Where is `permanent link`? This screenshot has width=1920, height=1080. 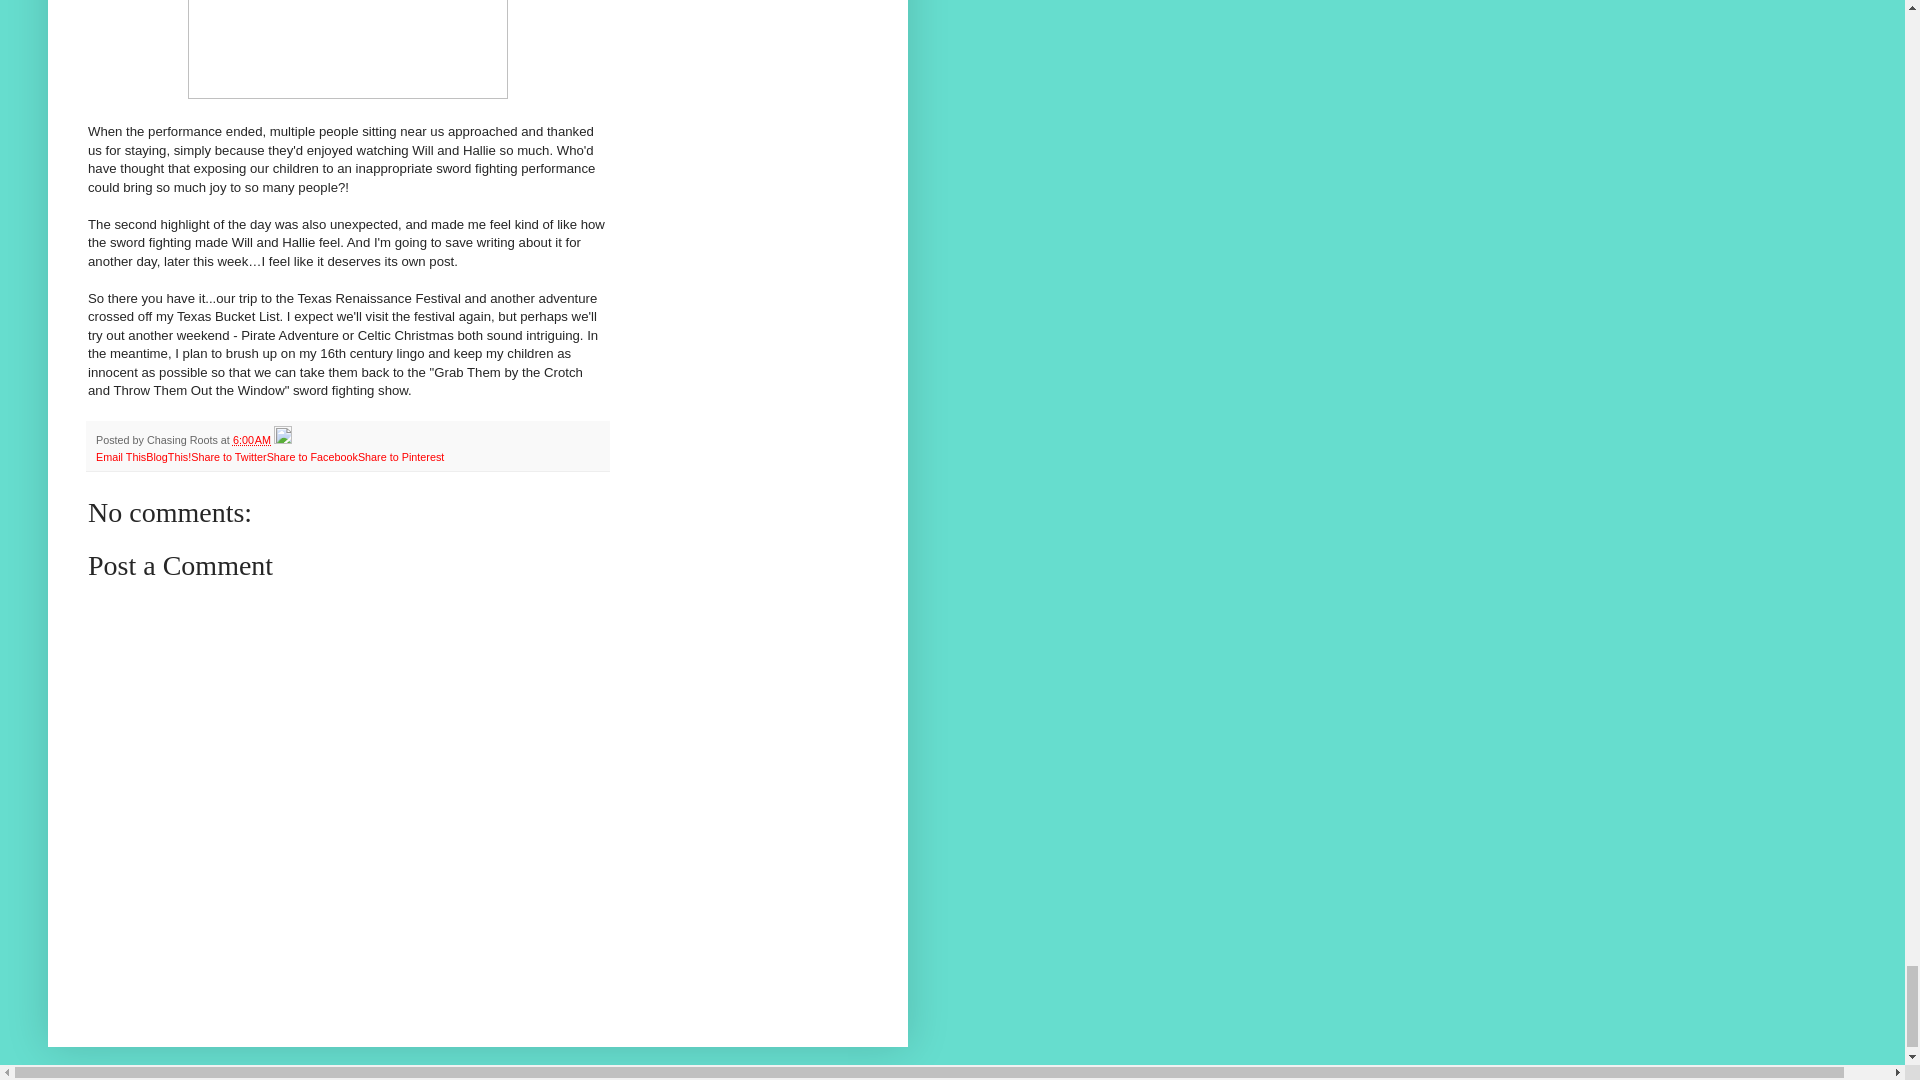 permanent link is located at coordinates (251, 440).